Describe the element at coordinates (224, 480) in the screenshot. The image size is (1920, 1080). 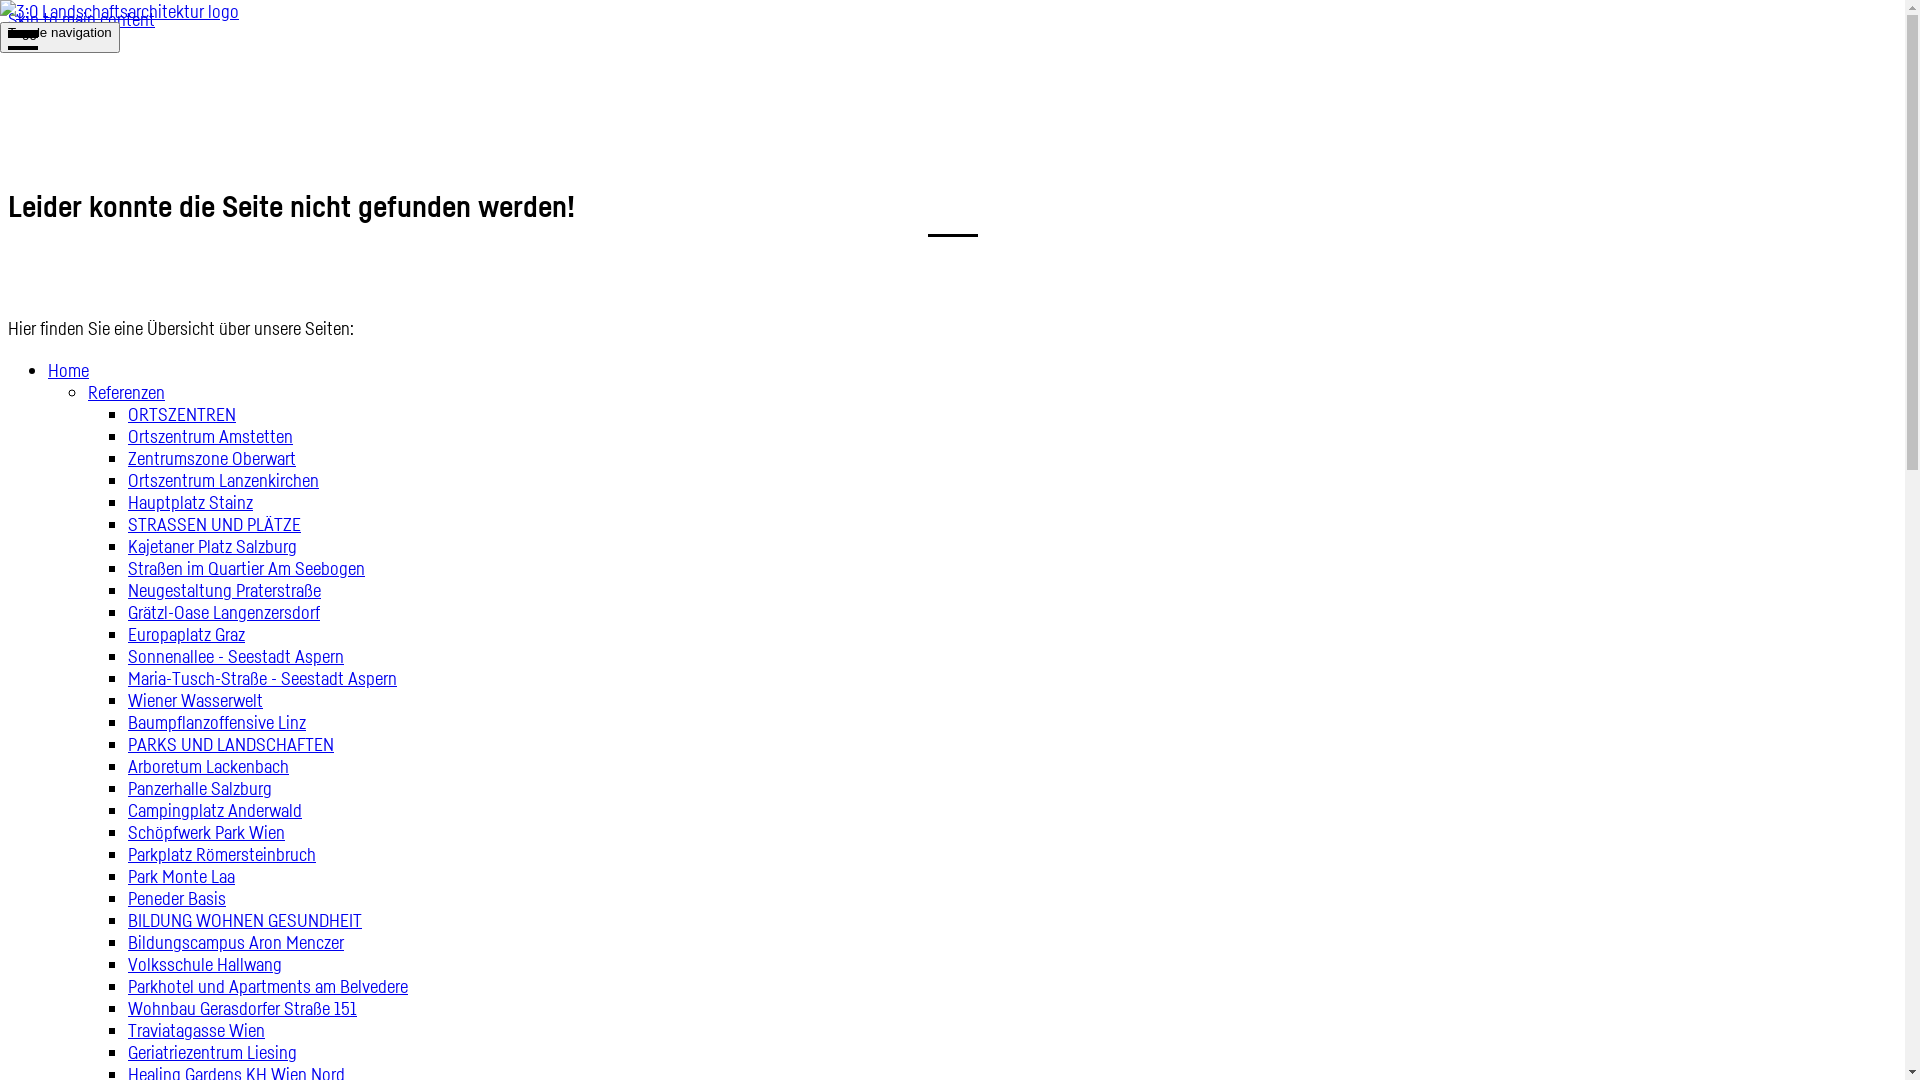
I see `Ortszentrum Lanzenkirchen` at that location.